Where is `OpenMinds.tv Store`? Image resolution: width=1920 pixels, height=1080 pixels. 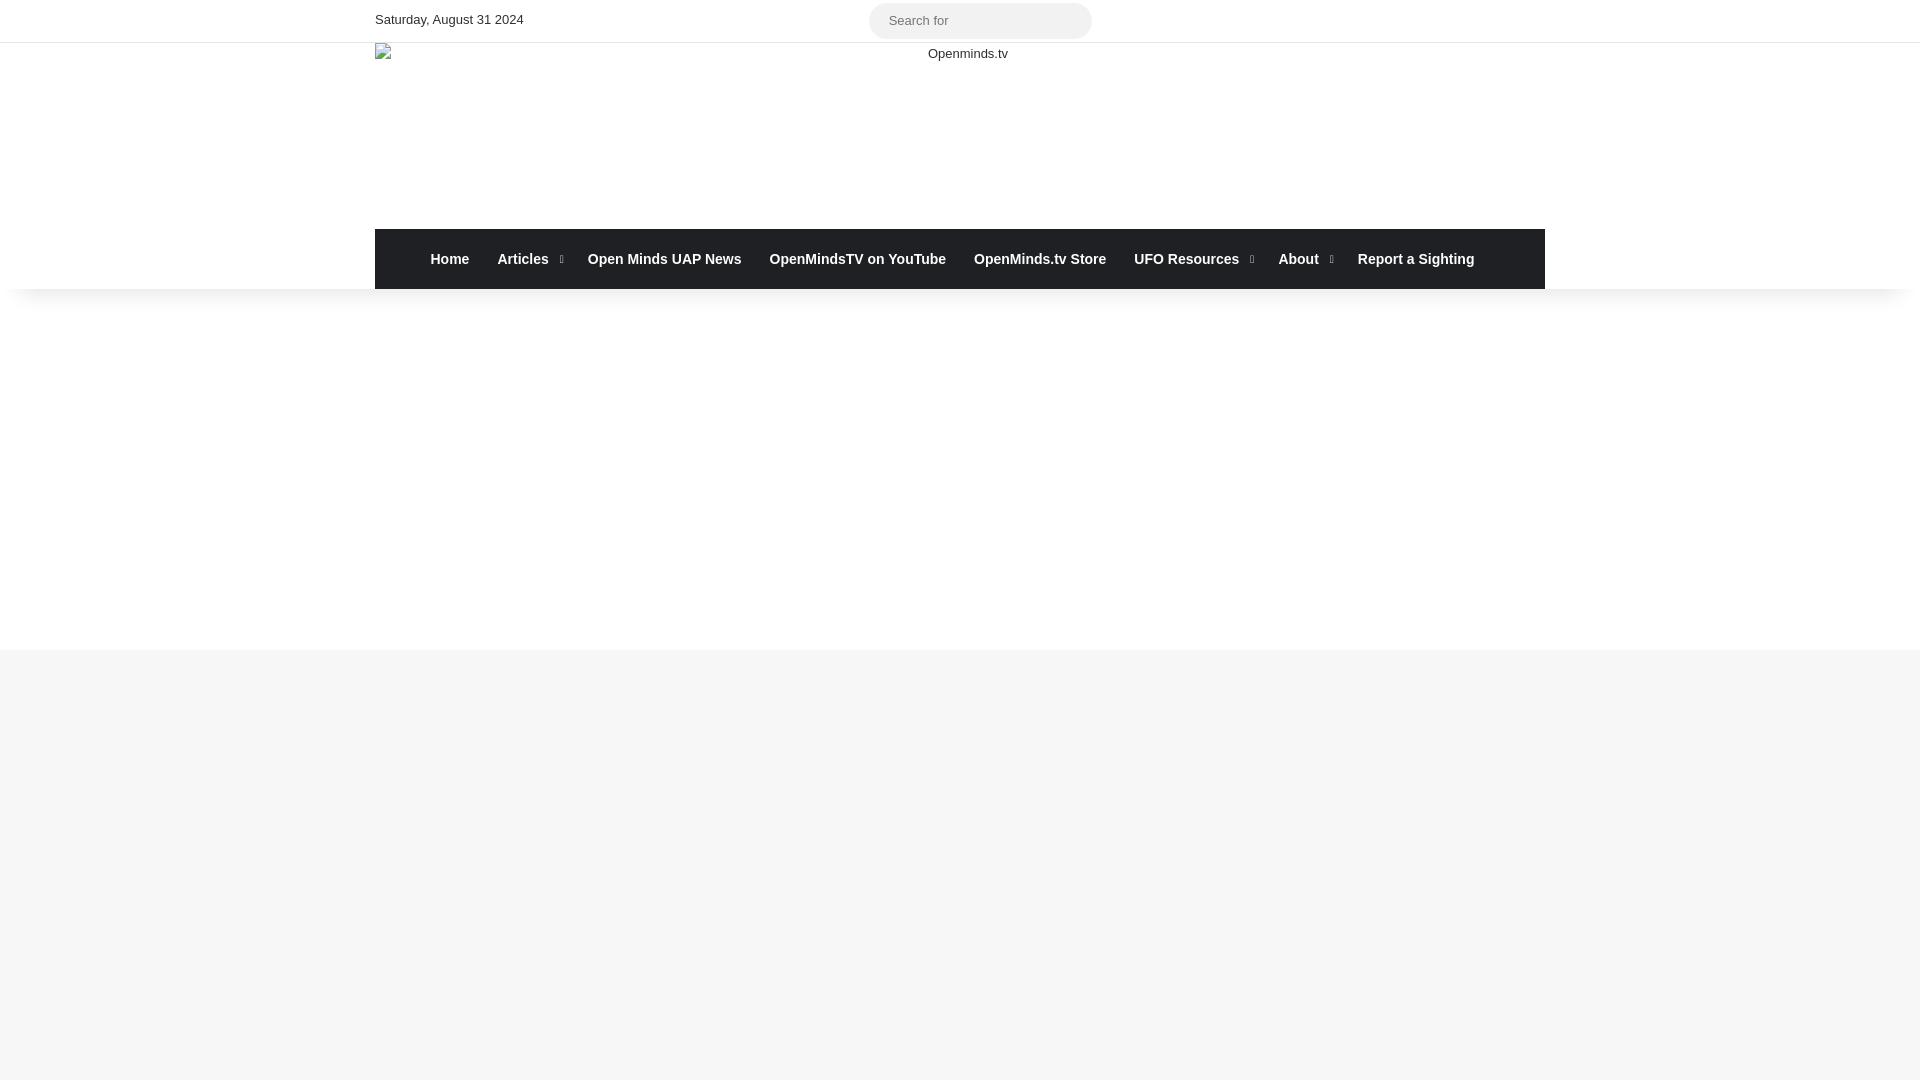
OpenMinds.tv Store is located at coordinates (1040, 258).